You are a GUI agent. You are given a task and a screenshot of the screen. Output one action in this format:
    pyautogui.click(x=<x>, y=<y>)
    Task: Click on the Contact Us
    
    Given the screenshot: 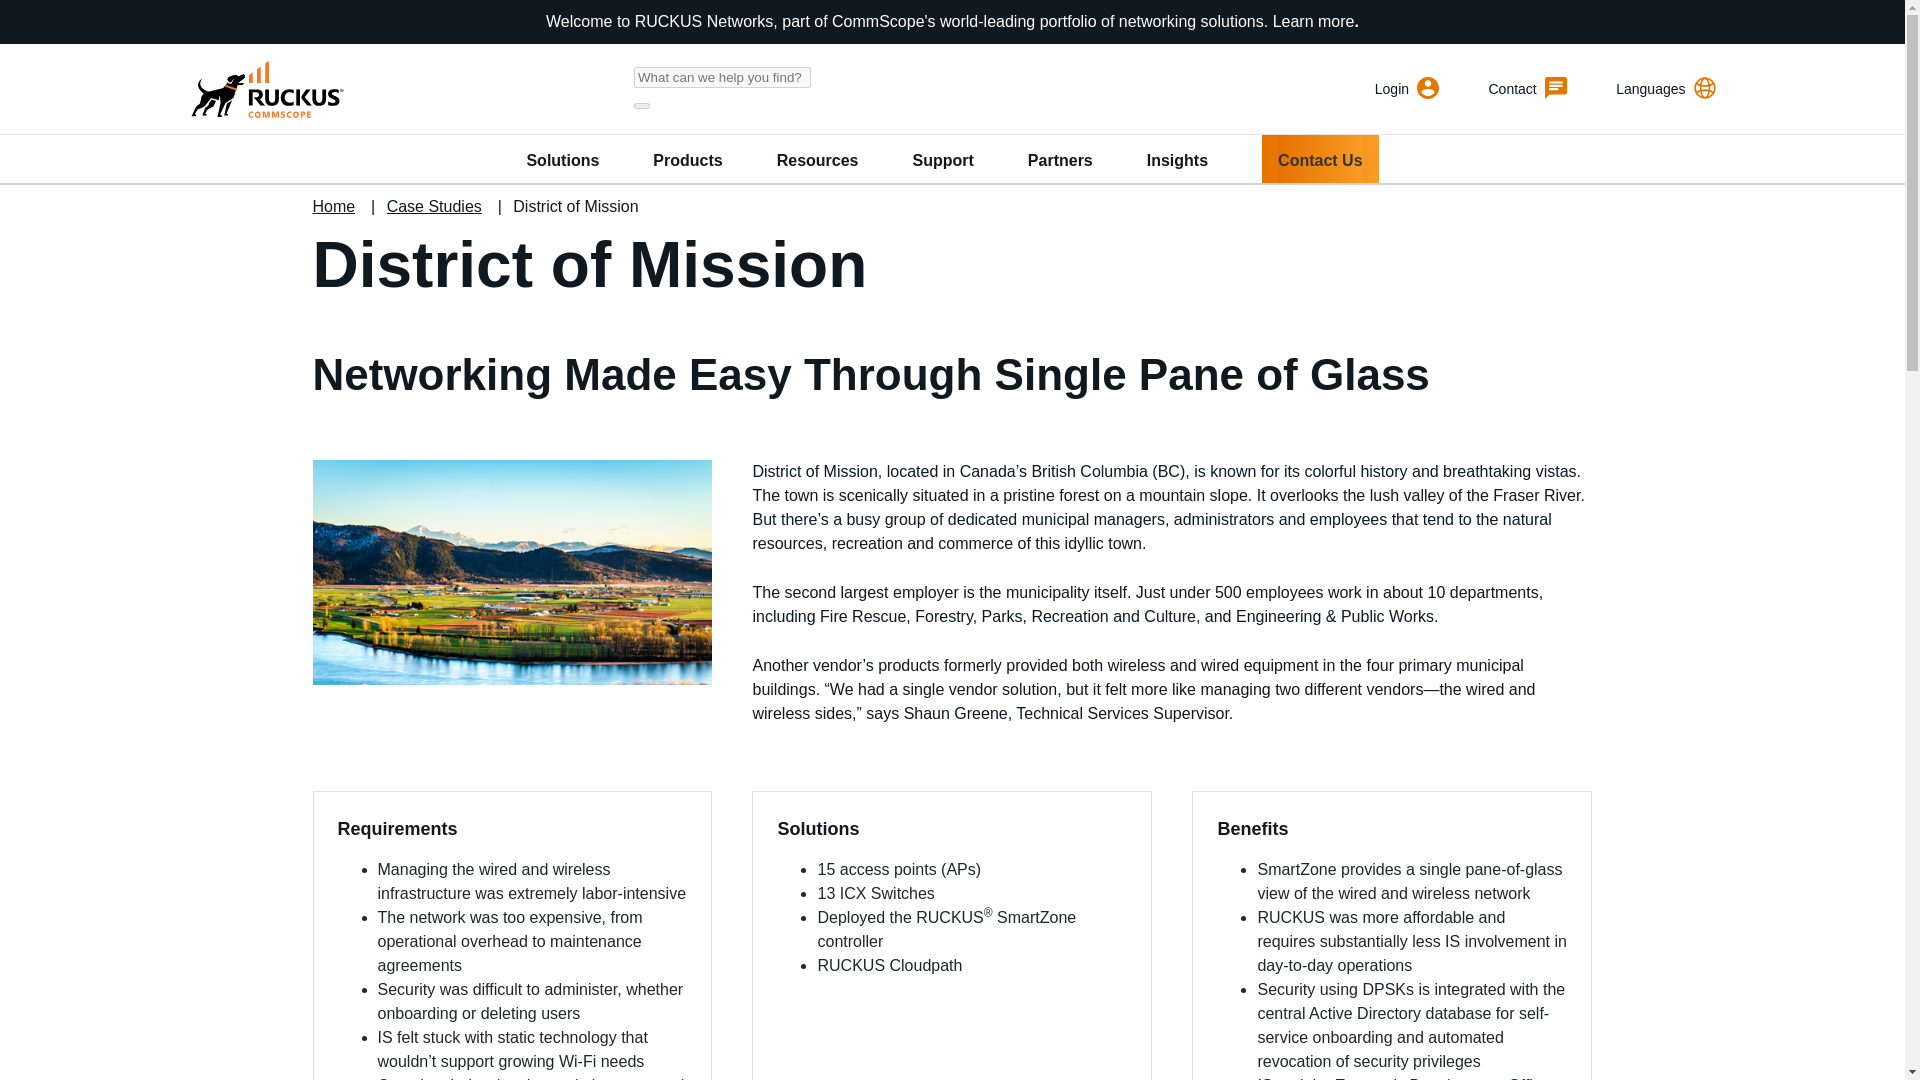 What is the action you would take?
    pyautogui.click(x=1320, y=158)
    